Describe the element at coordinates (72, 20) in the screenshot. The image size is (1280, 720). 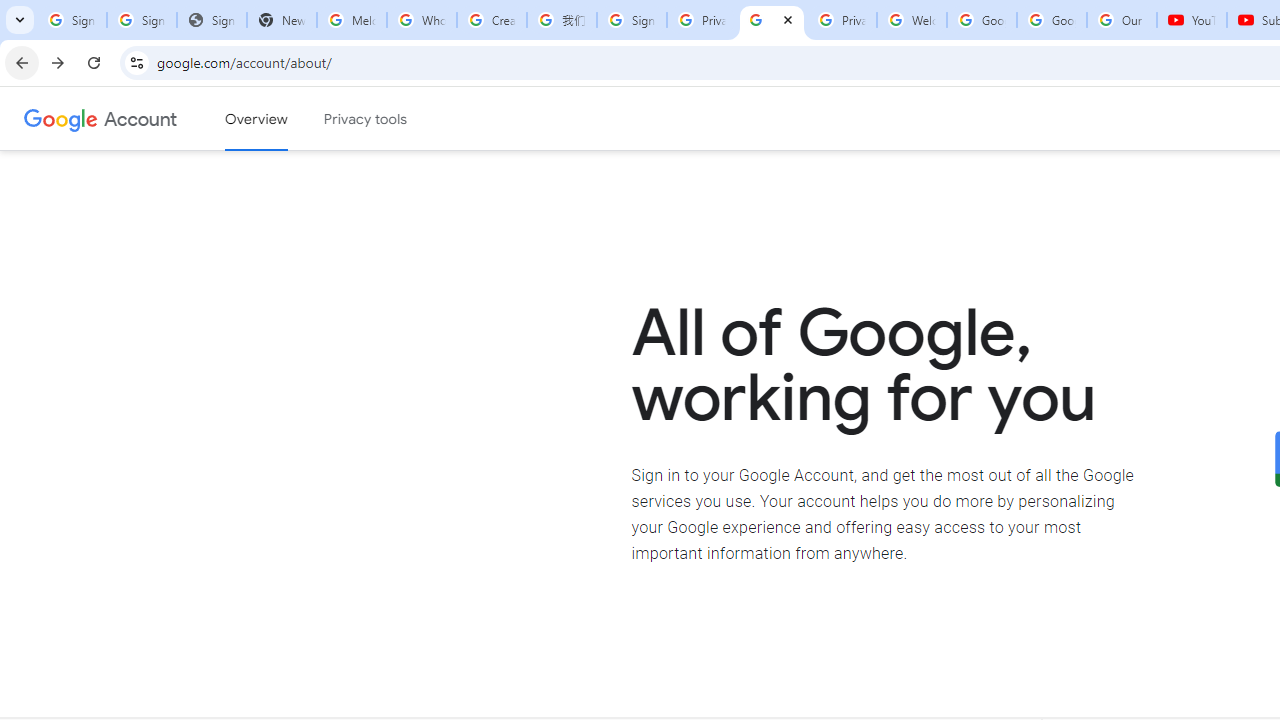
I see `Sign in - Google Accounts` at that location.